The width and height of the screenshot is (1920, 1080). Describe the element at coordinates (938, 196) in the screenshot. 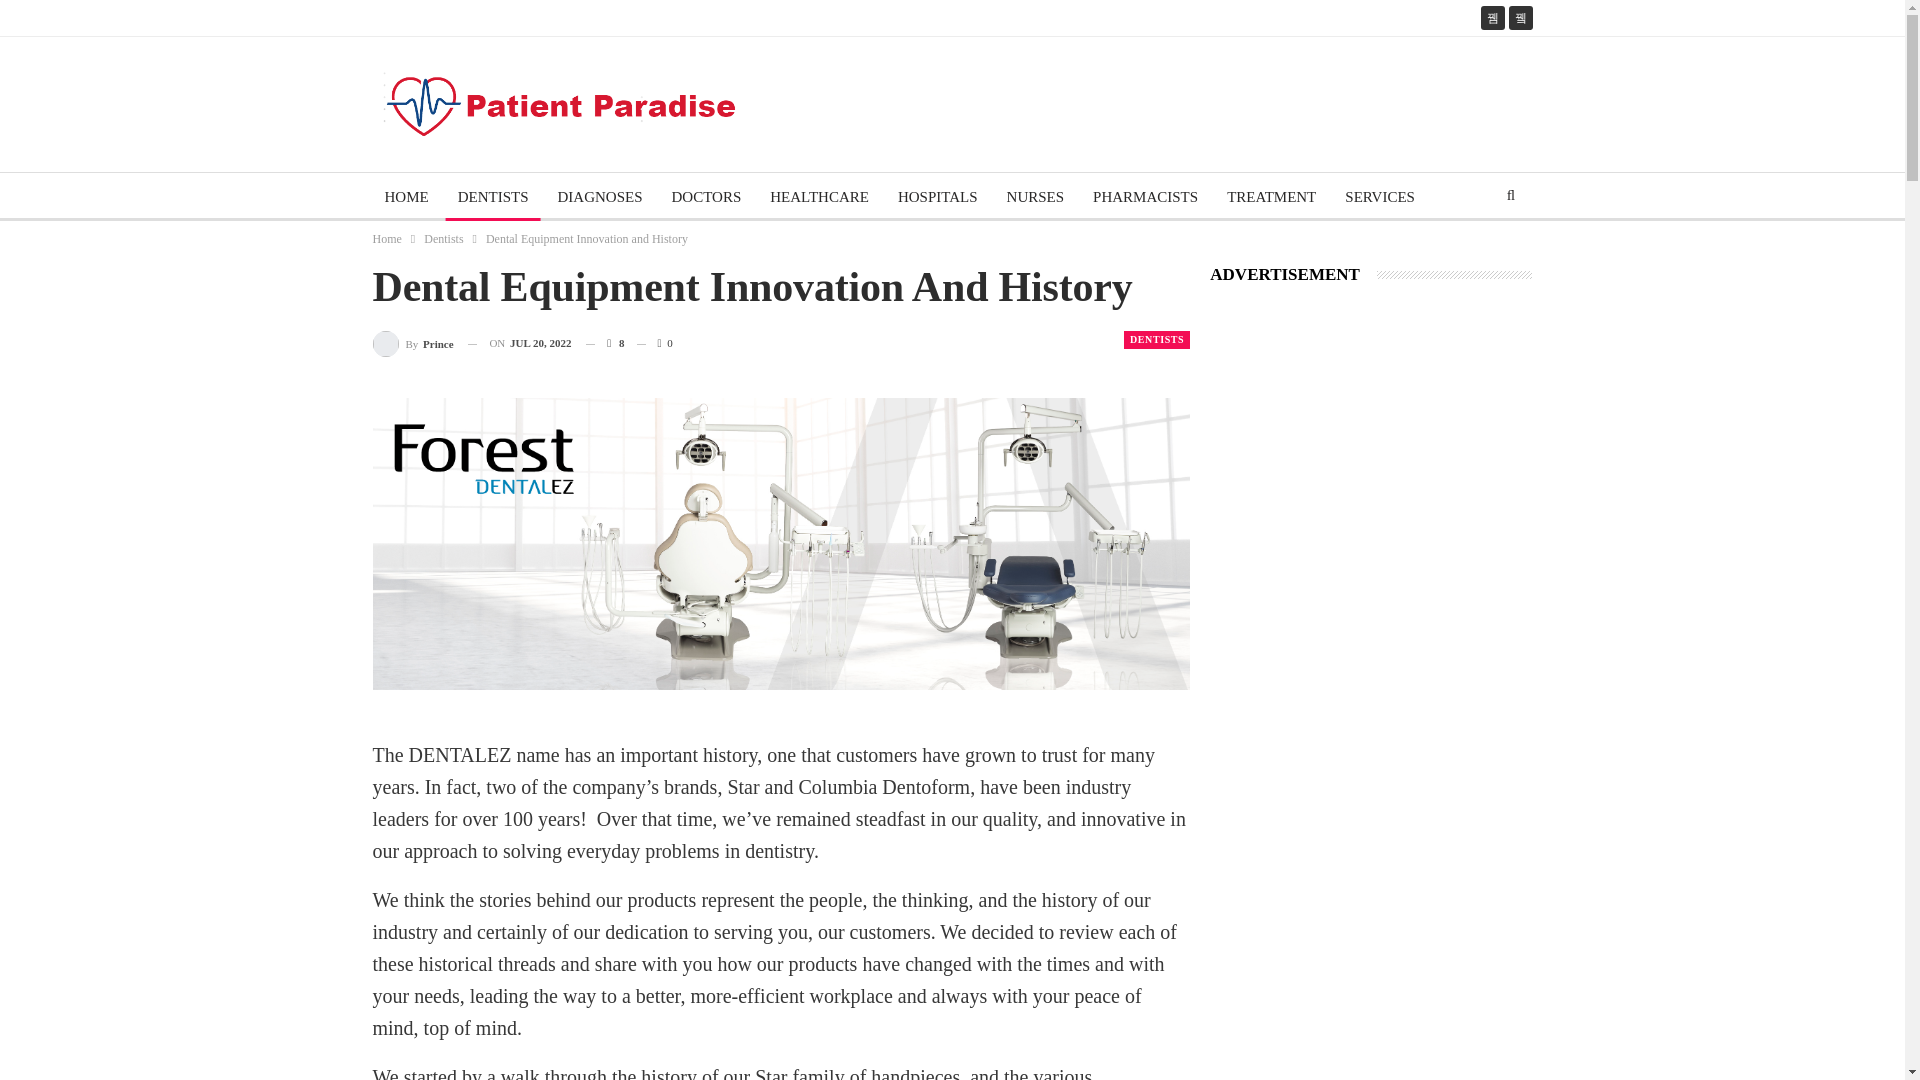

I see `HOSPITALS` at that location.